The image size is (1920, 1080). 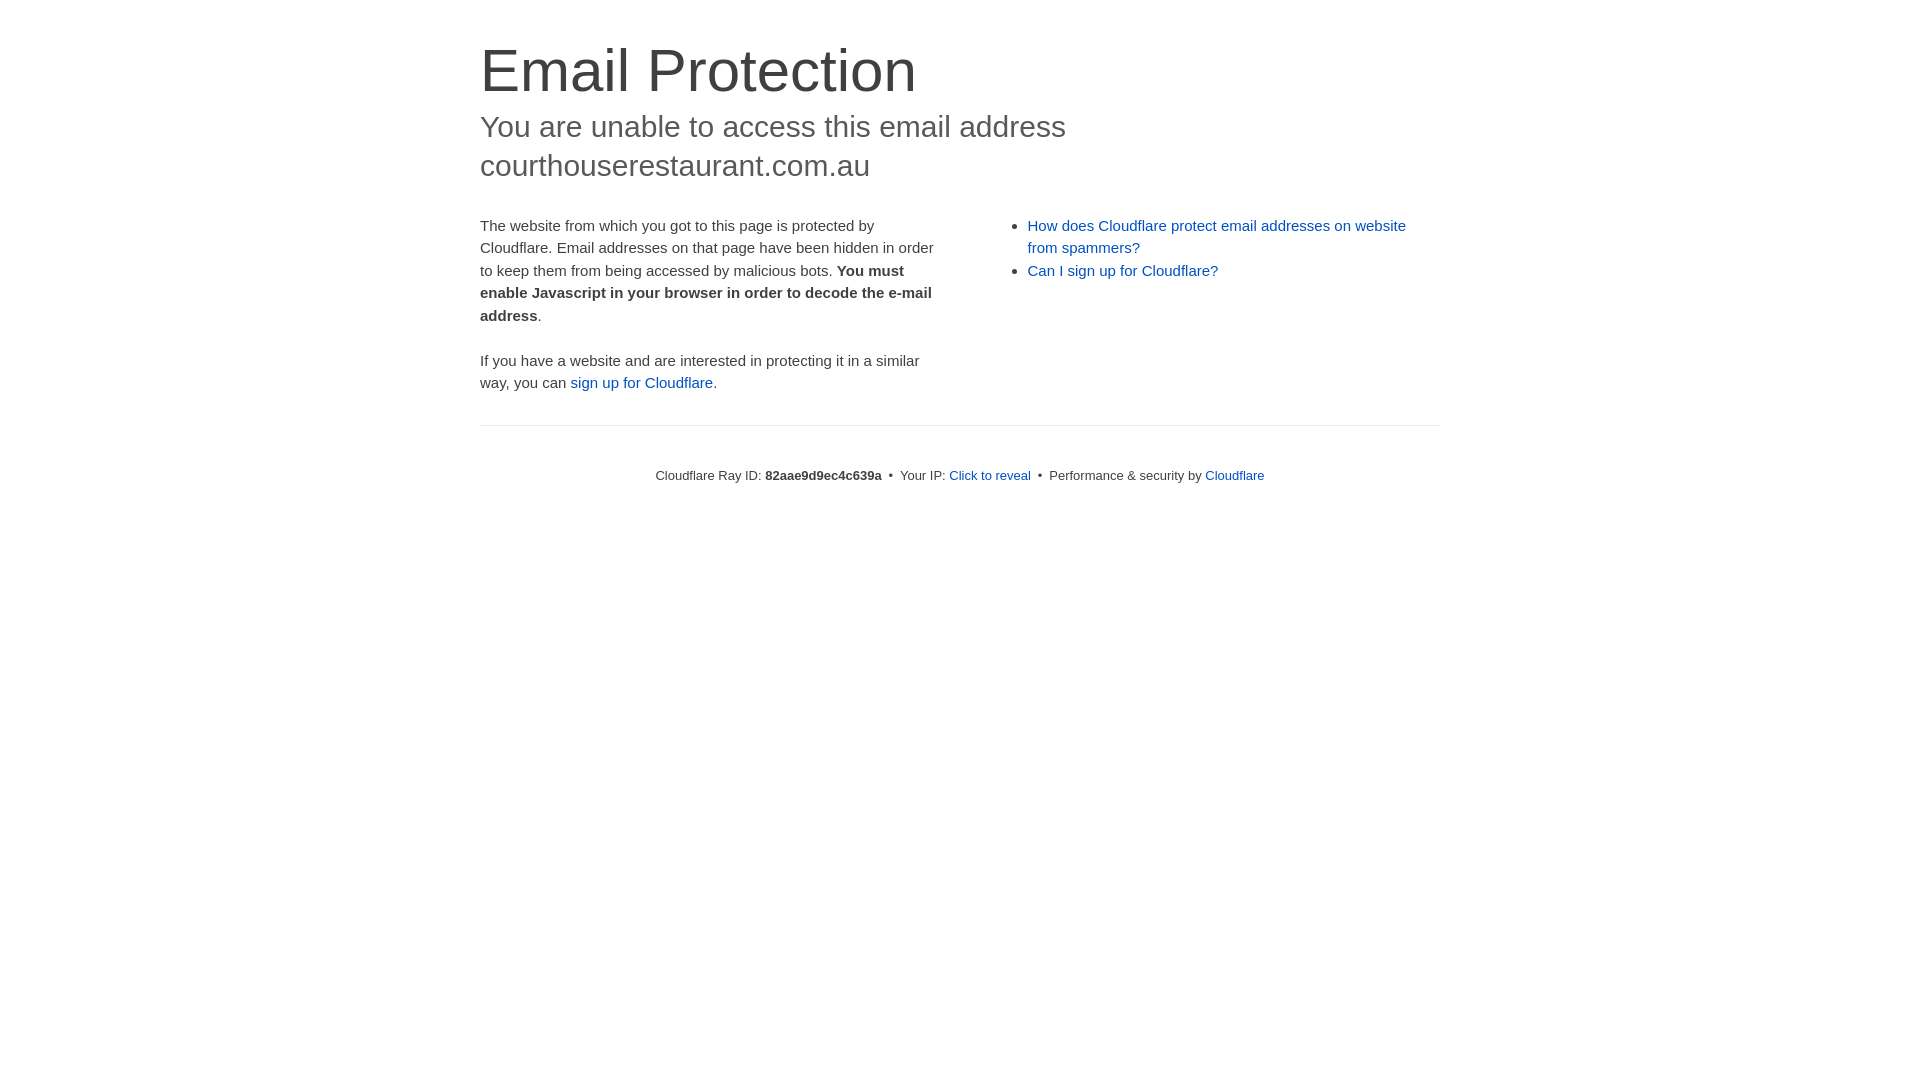 I want to click on Can I sign up for Cloudflare?, so click(x=1124, y=270).